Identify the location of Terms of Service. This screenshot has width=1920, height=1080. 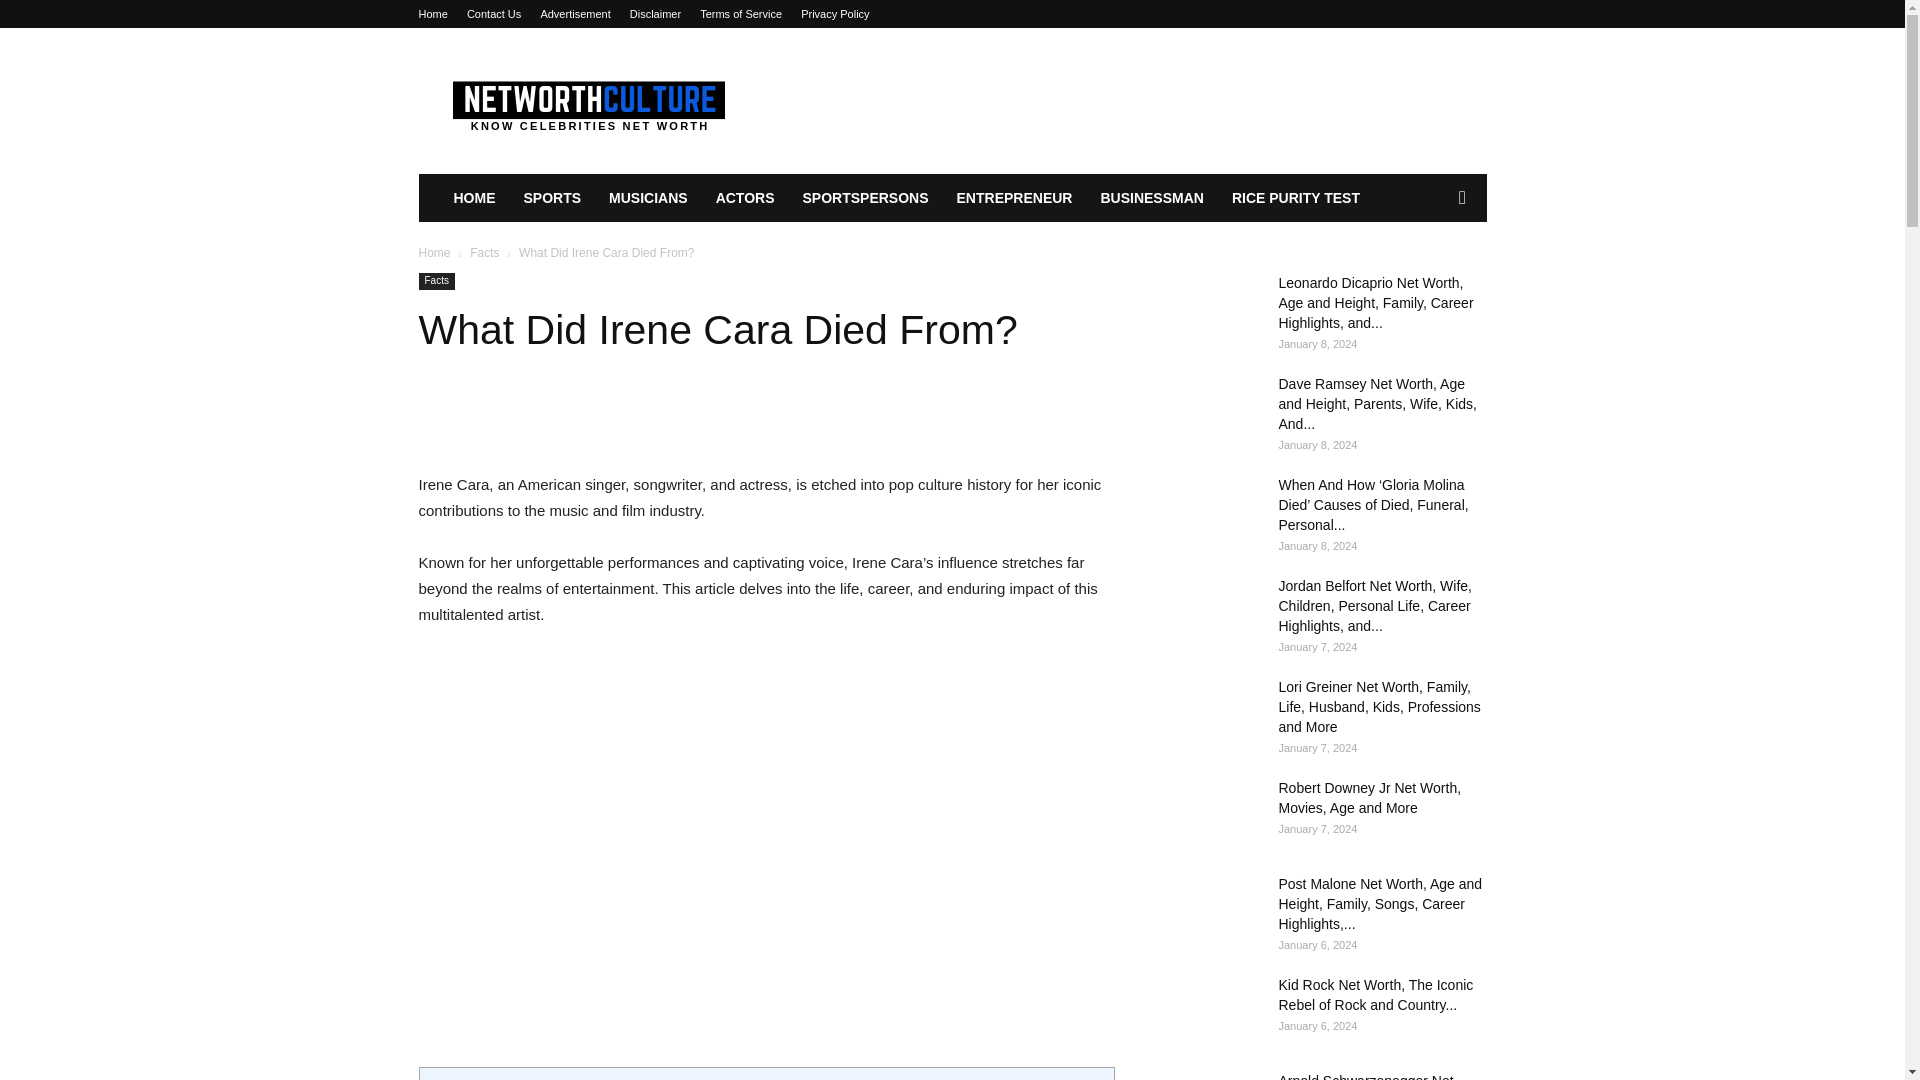
(740, 14).